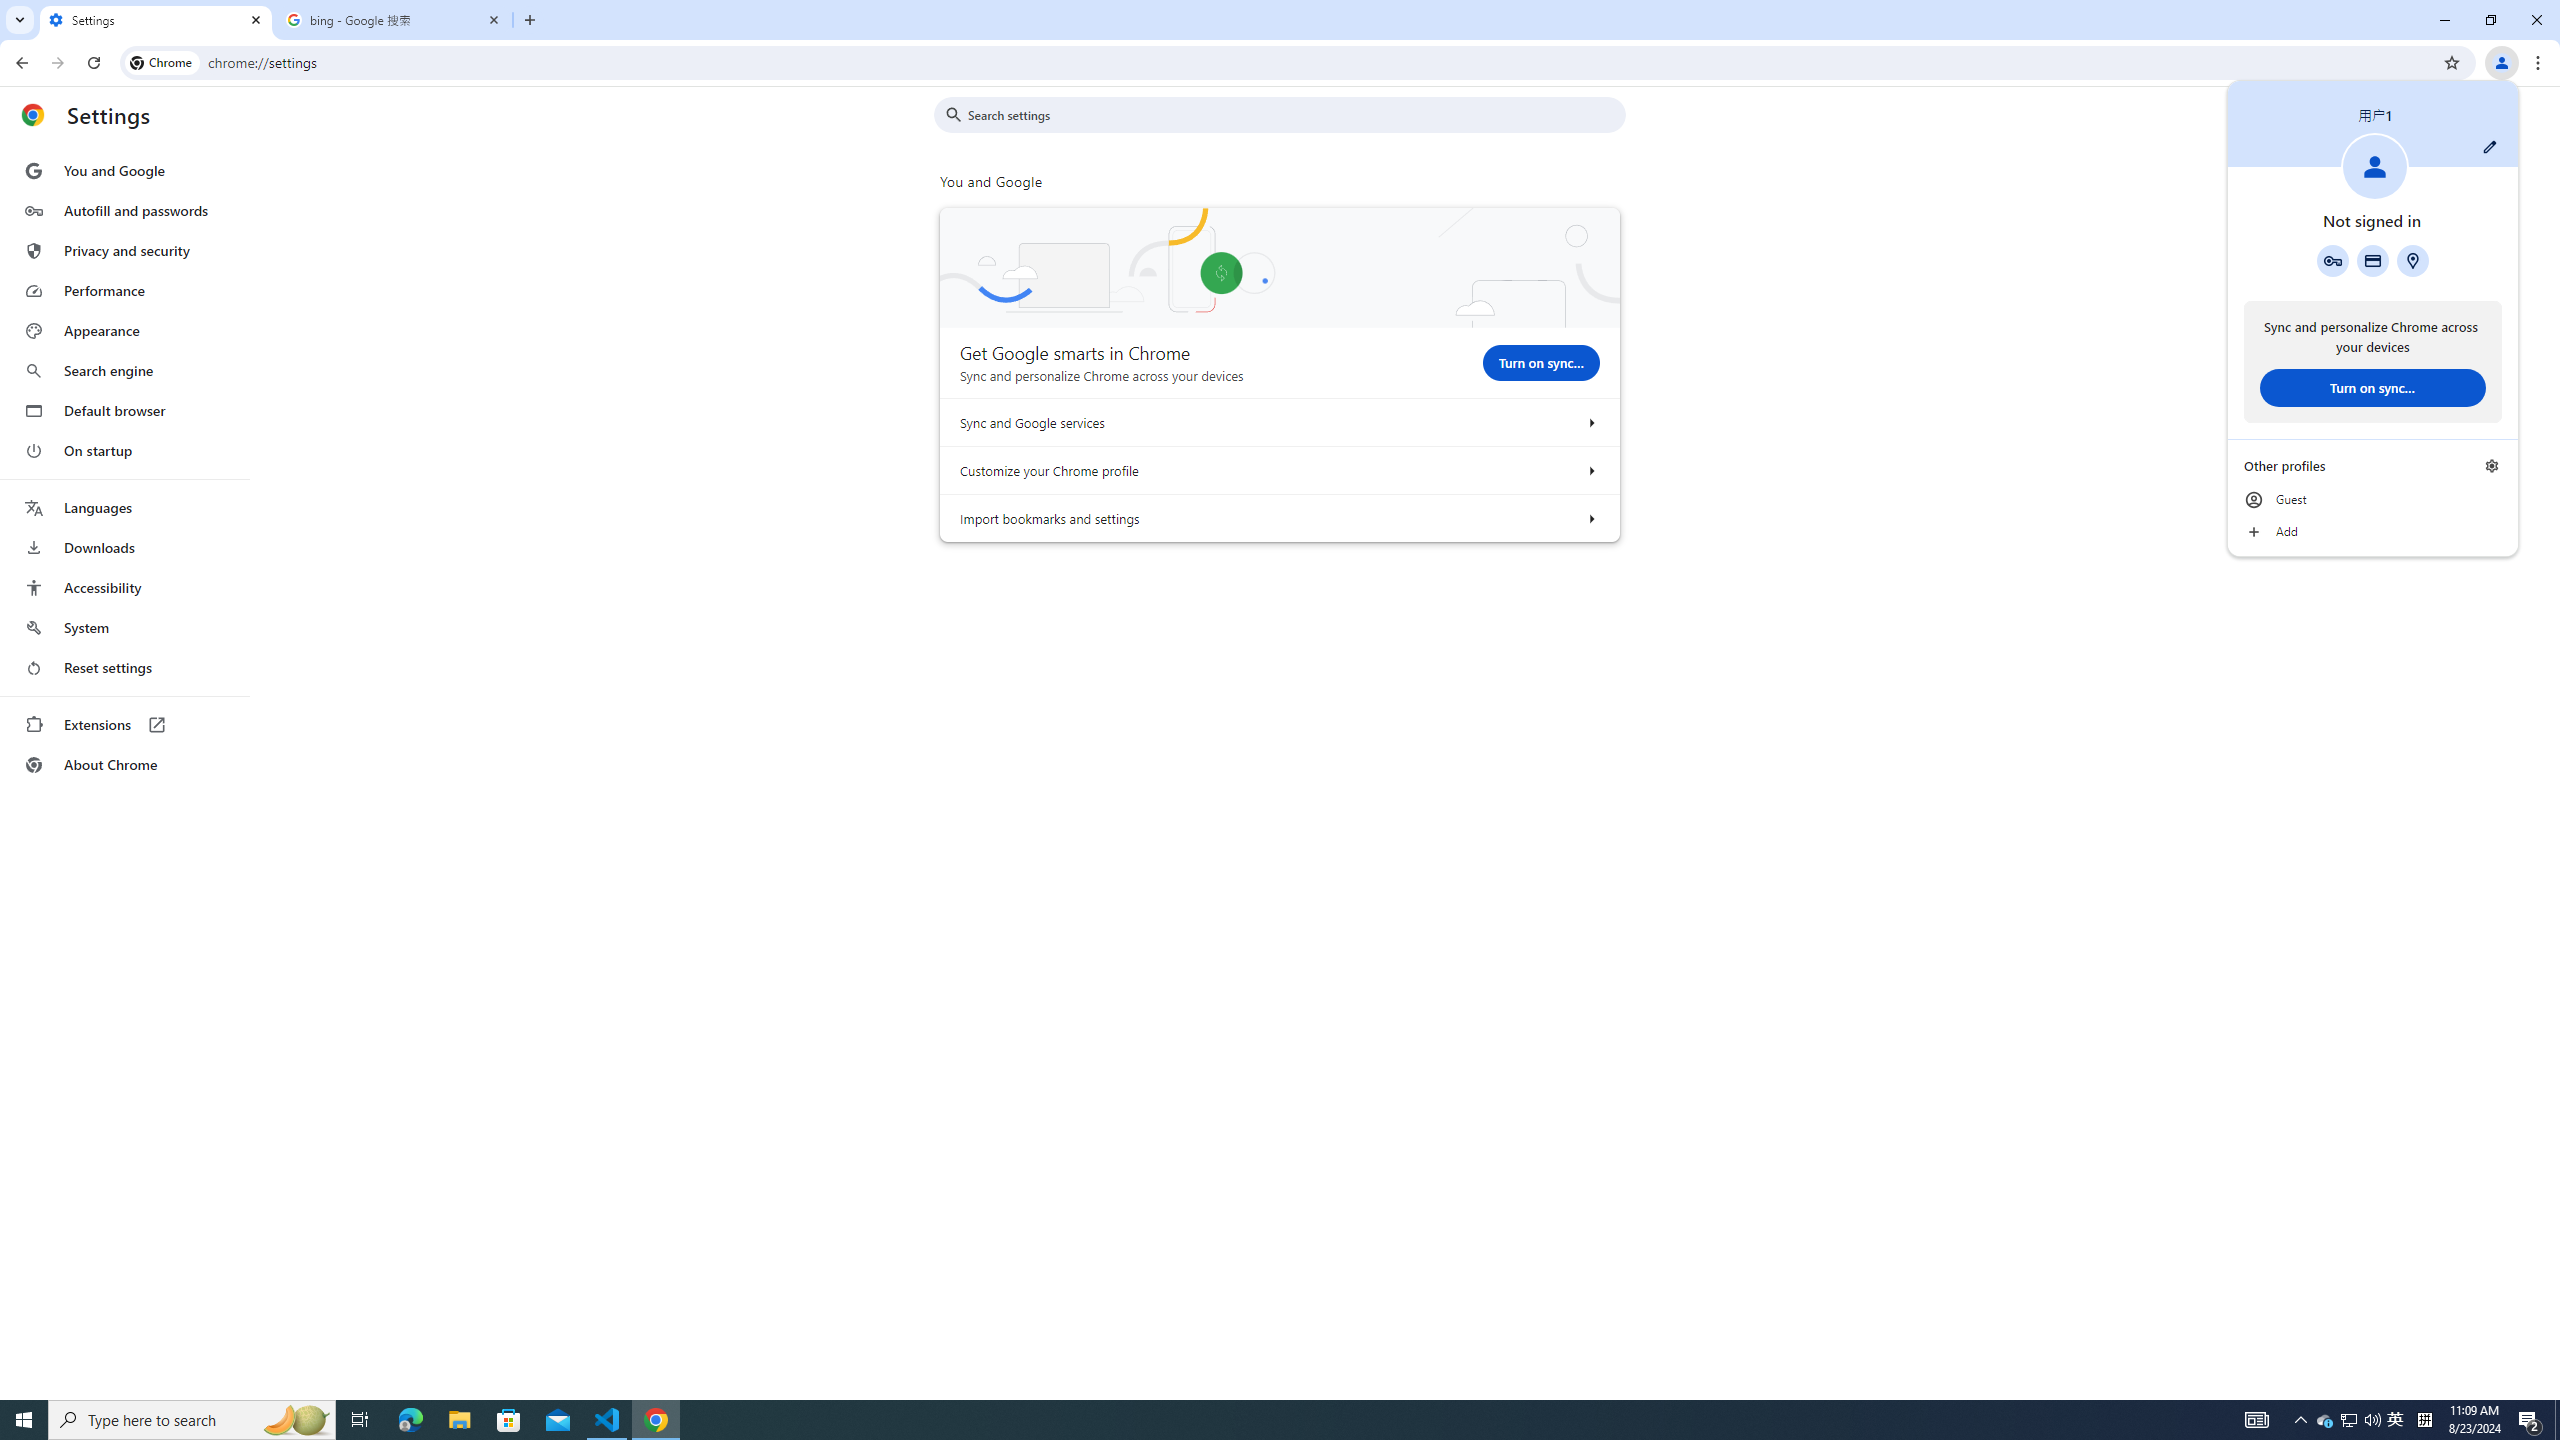 The image size is (2560, 1440). Describe the element at coordinates (2256, 1420) in the screenshot. I see `Customize your Chrome profile` at that location.